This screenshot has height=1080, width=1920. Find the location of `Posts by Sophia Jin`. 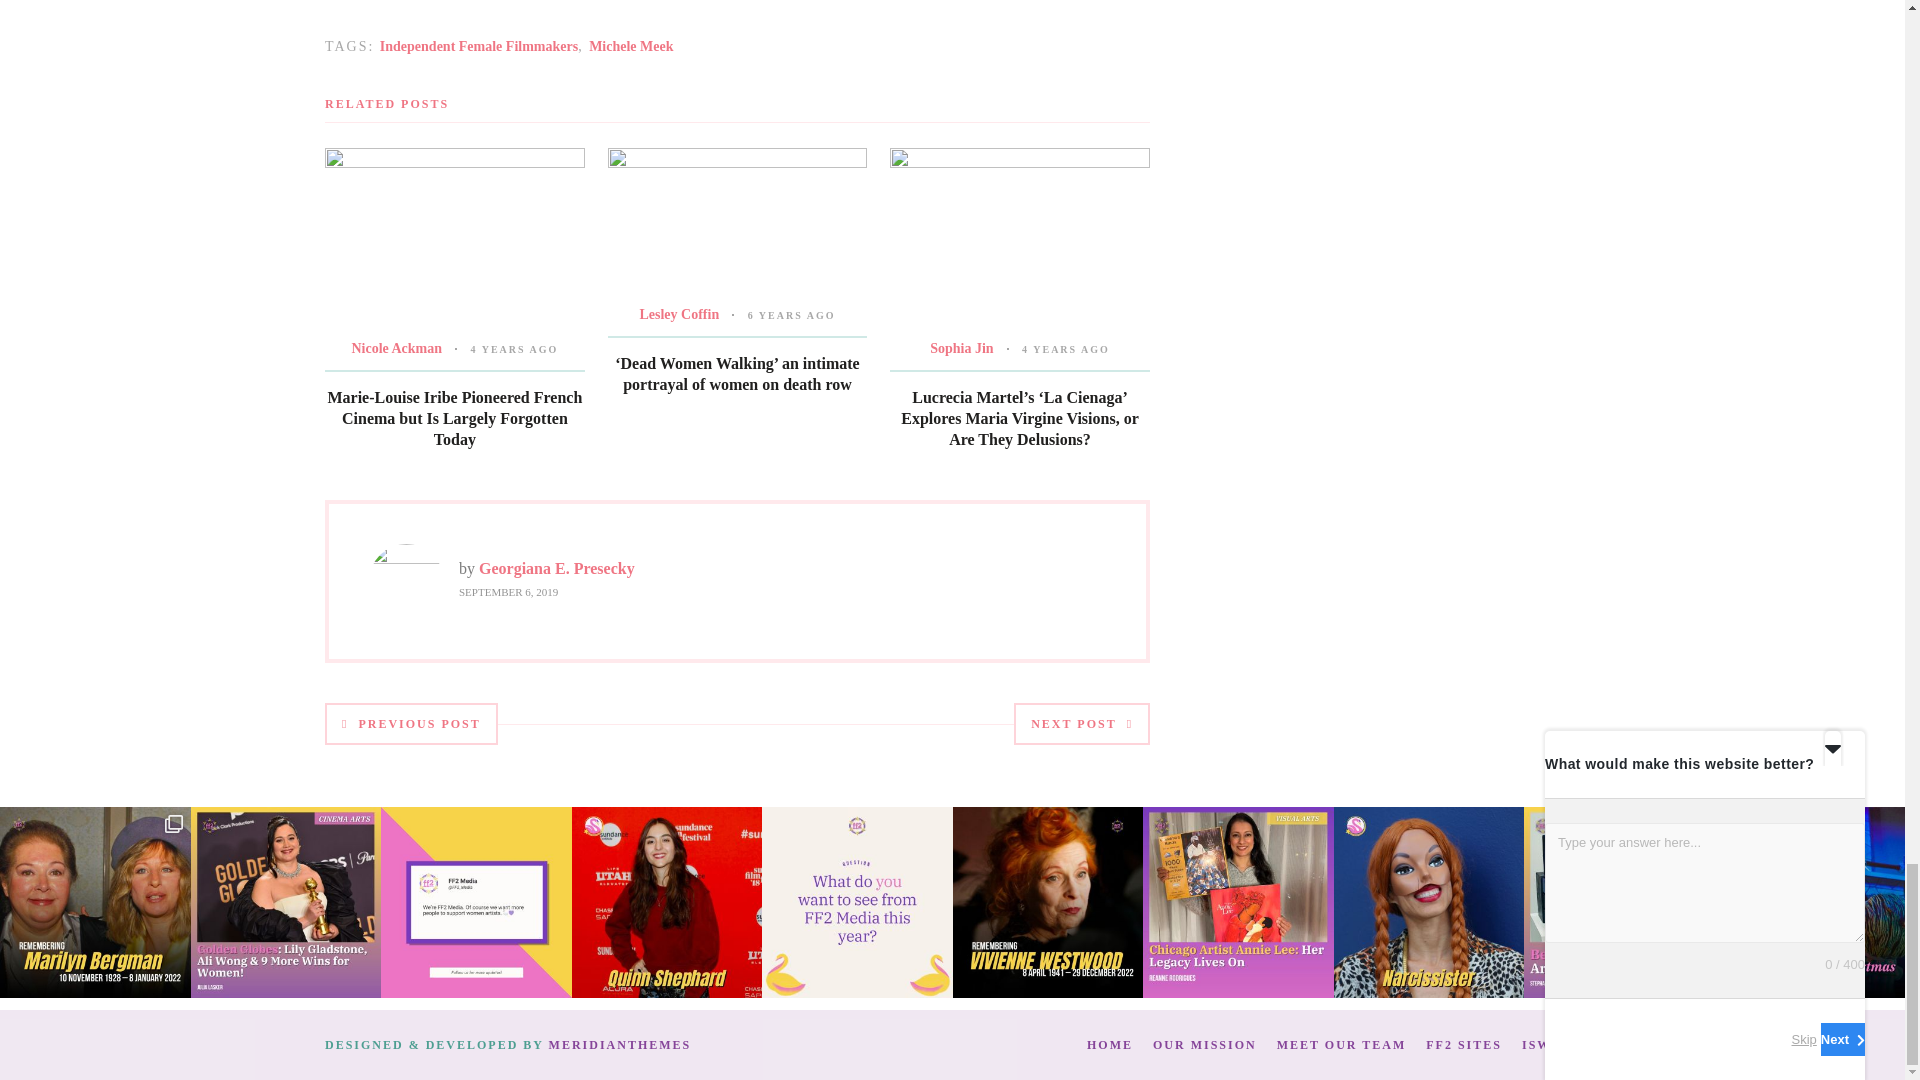

Posts by Sophia Jin is located at coordinates (960, 348).